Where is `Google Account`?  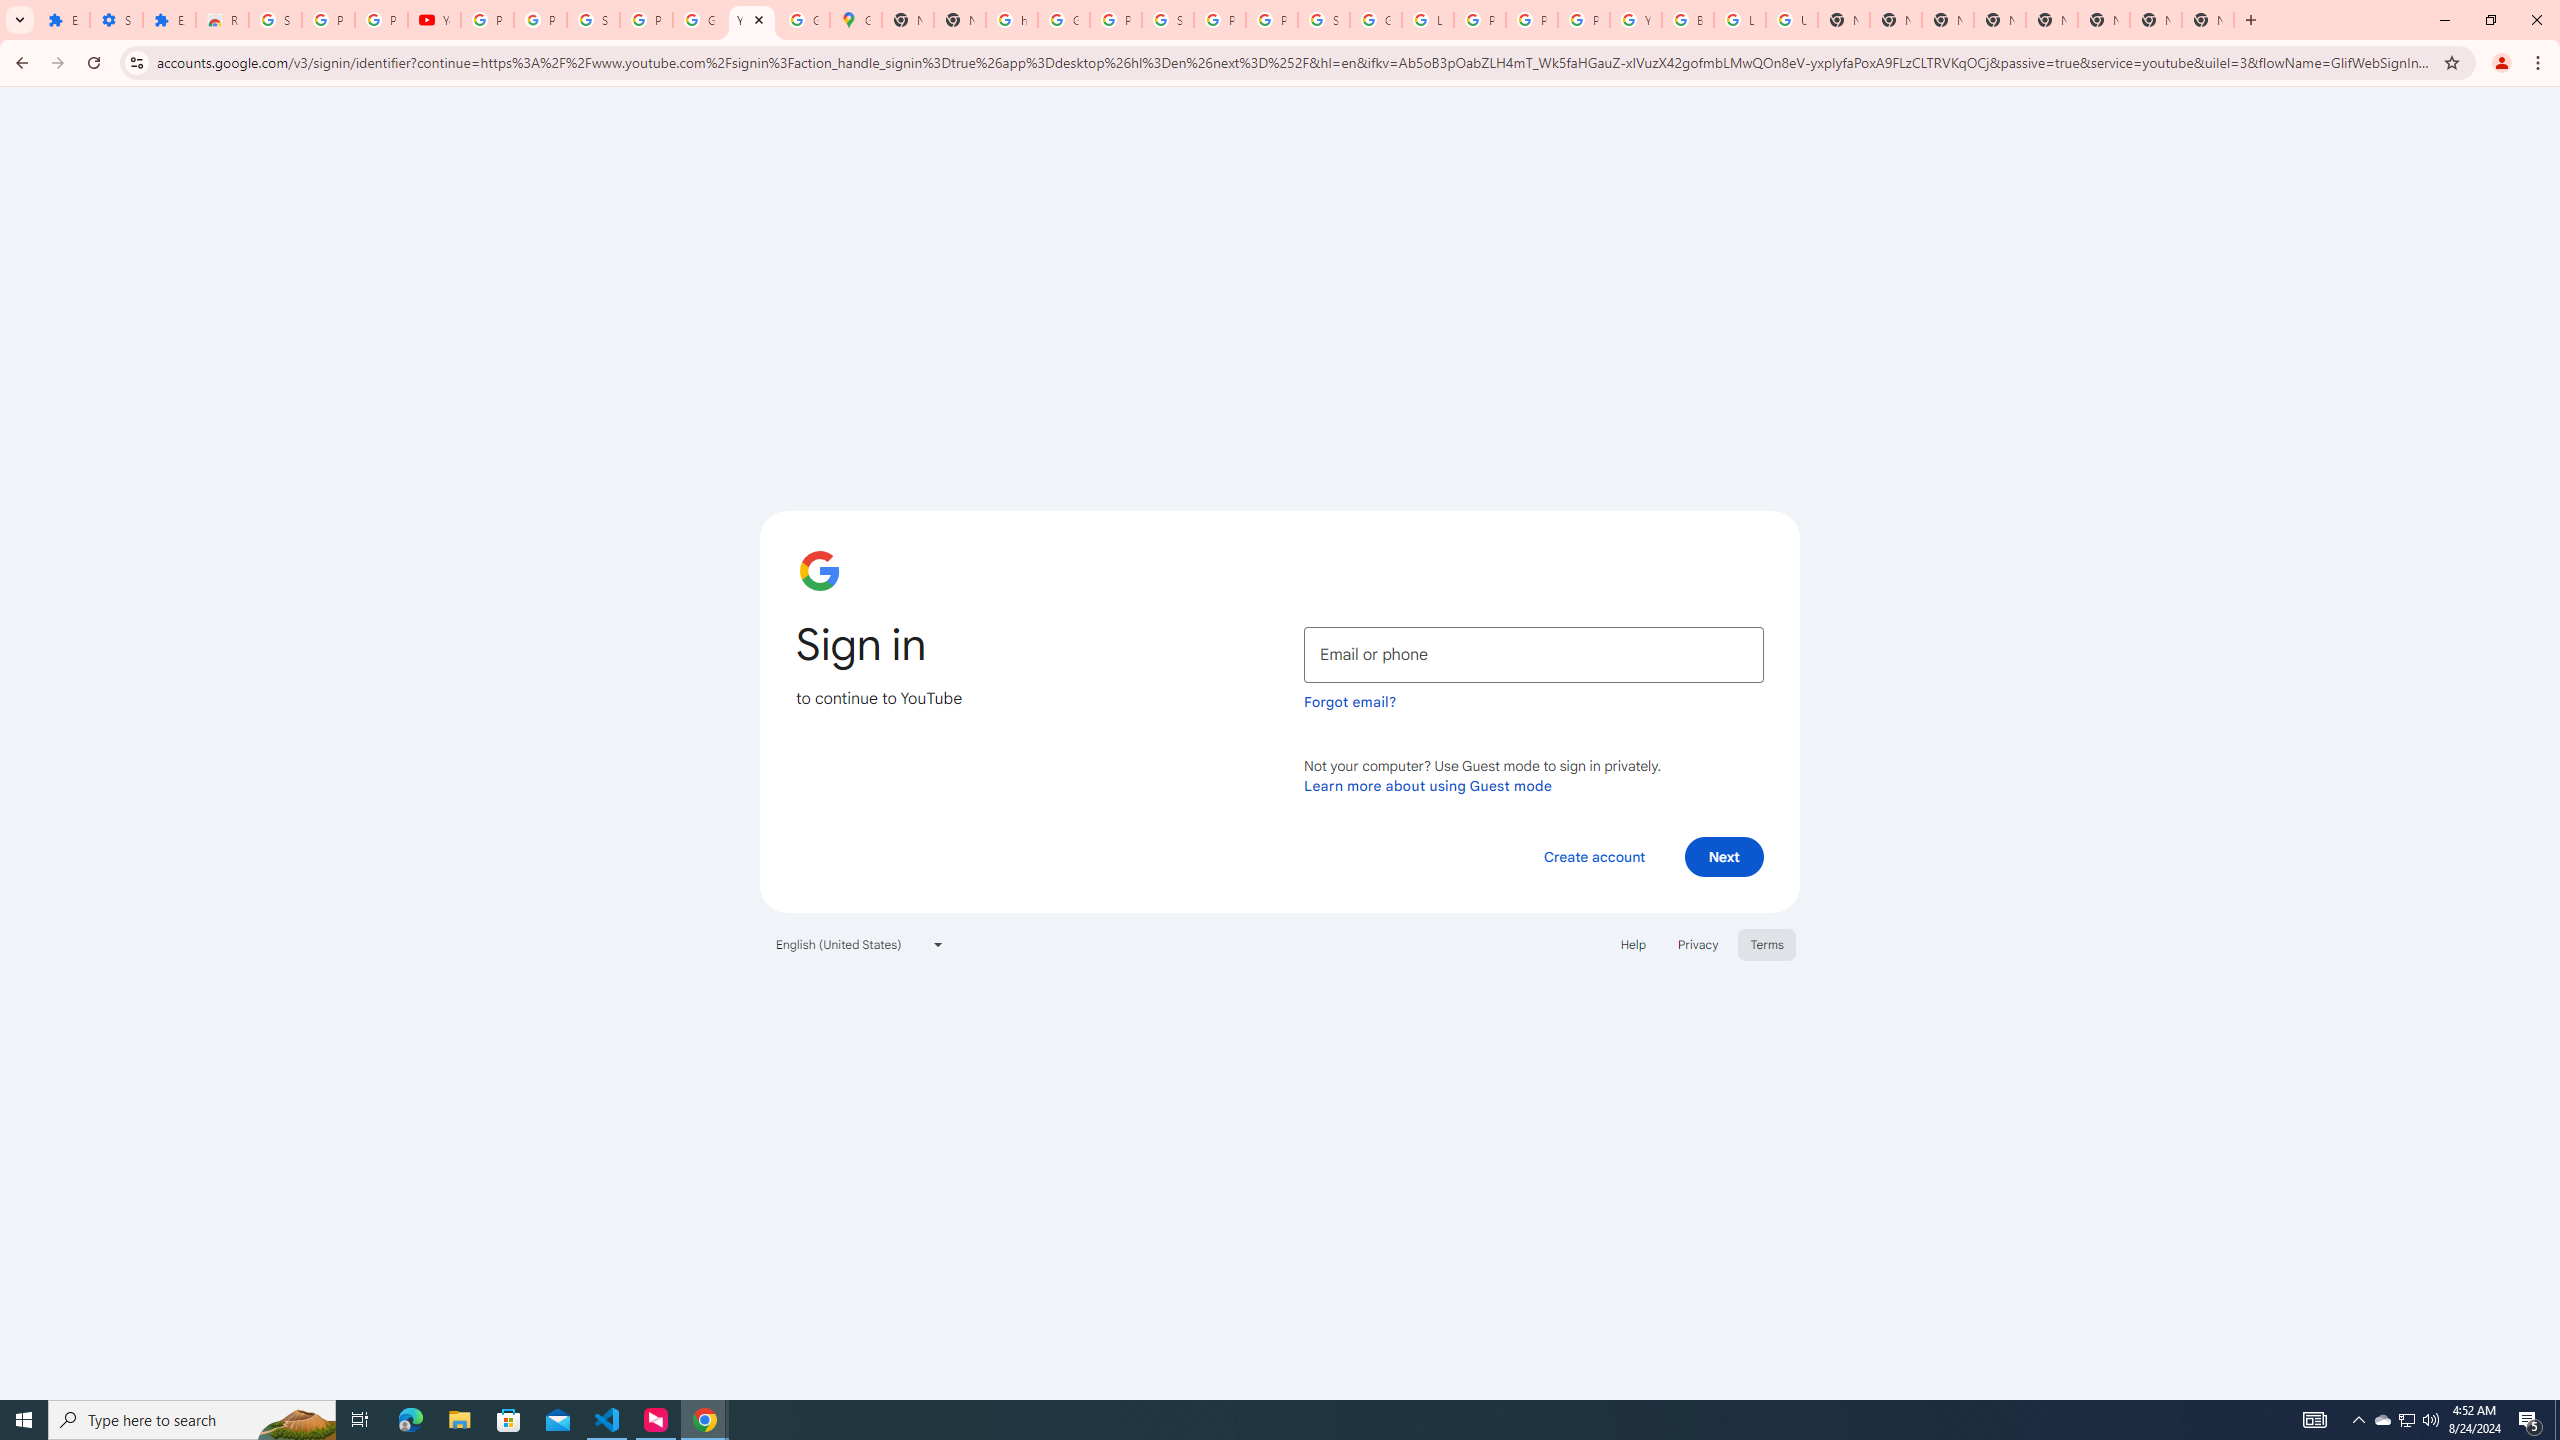 Google Account is located at coordinates (698, 20).